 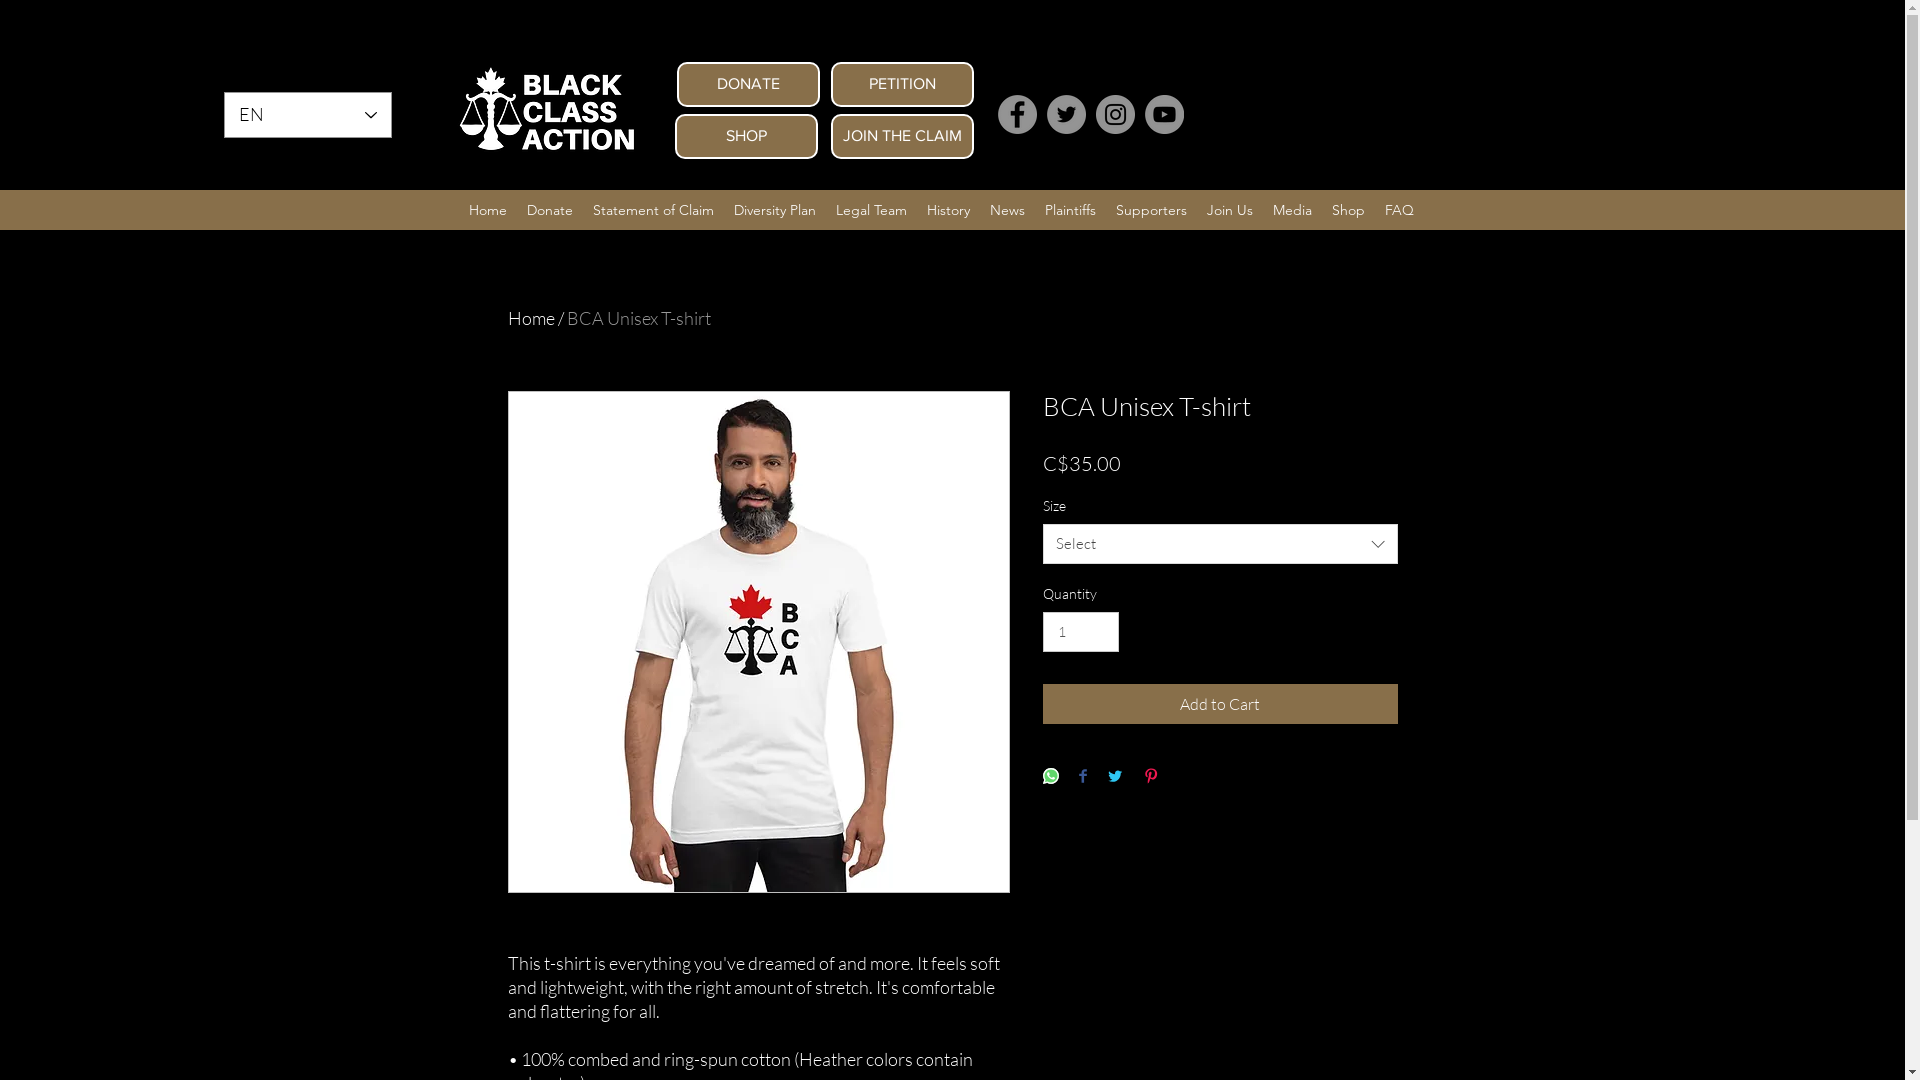 What do you see at coordinates (948, 210) in the screenshot?
I see `History` at bounding box center [948, 210].